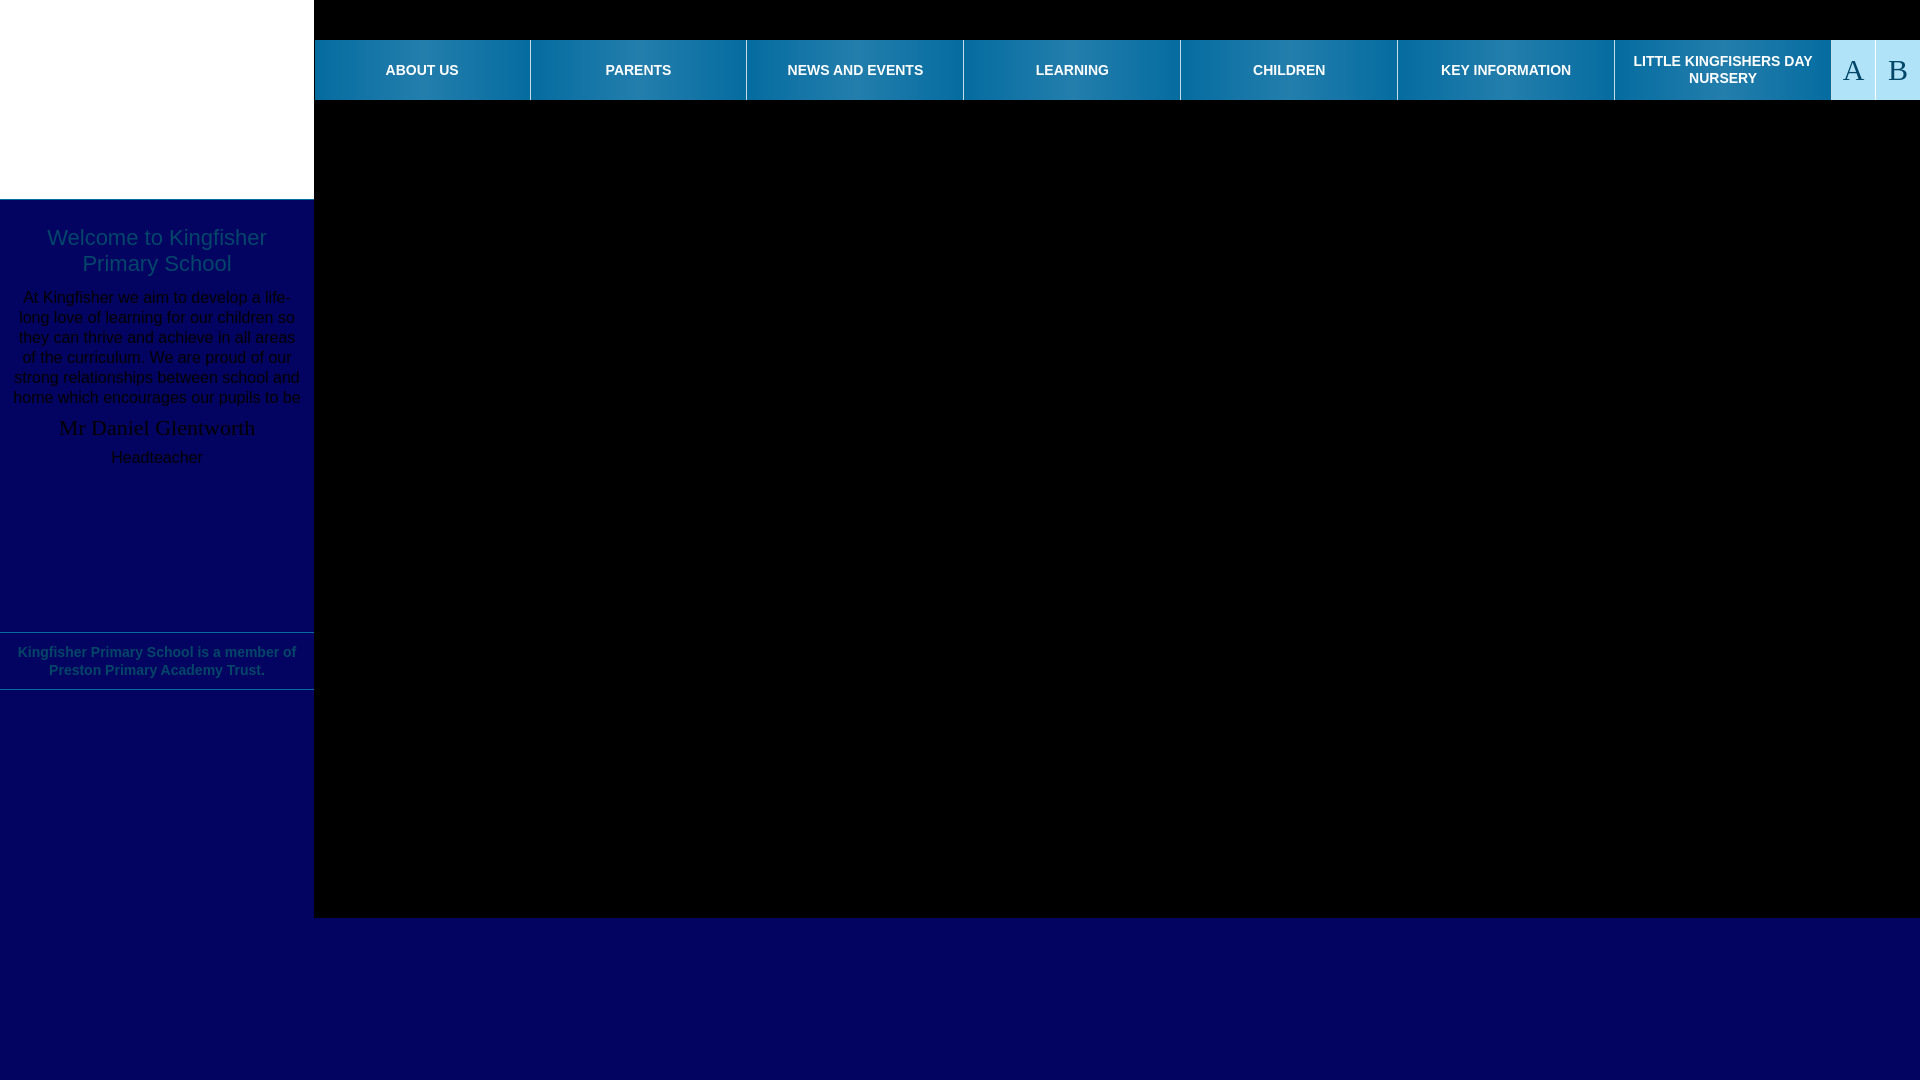 The image size is (1920, 1080). Describe the element at coordinates (1072, 70) in the screenshot. I see `LEARNING` at that location.